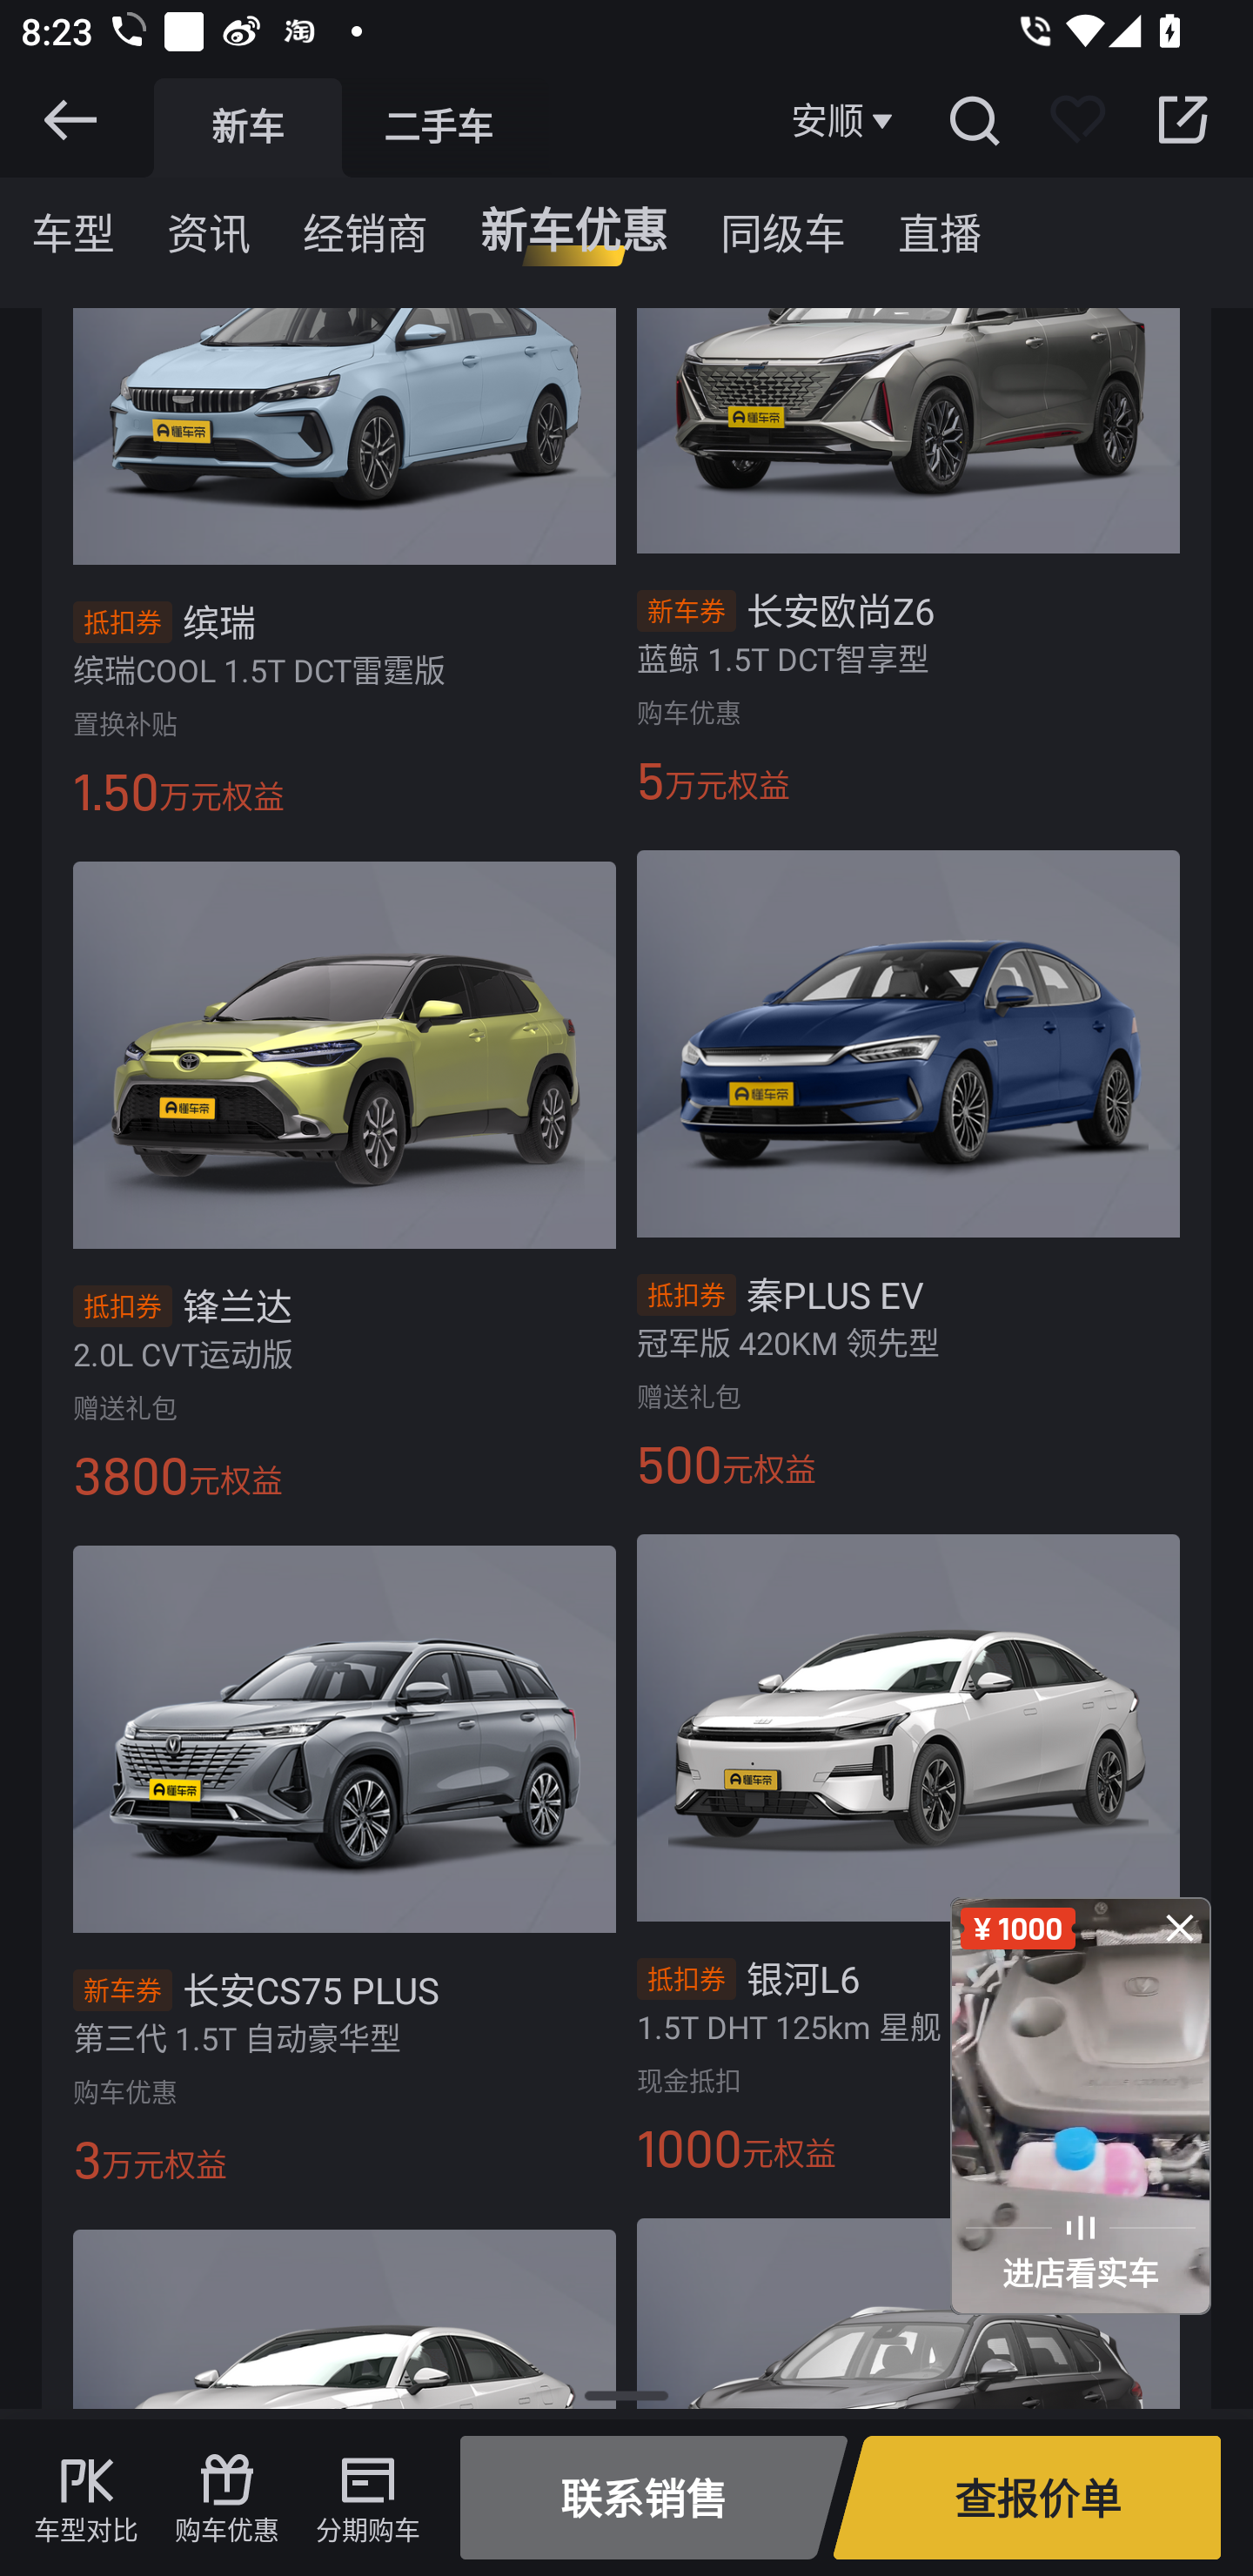  I want to click on 资讯, so click(209, 223).